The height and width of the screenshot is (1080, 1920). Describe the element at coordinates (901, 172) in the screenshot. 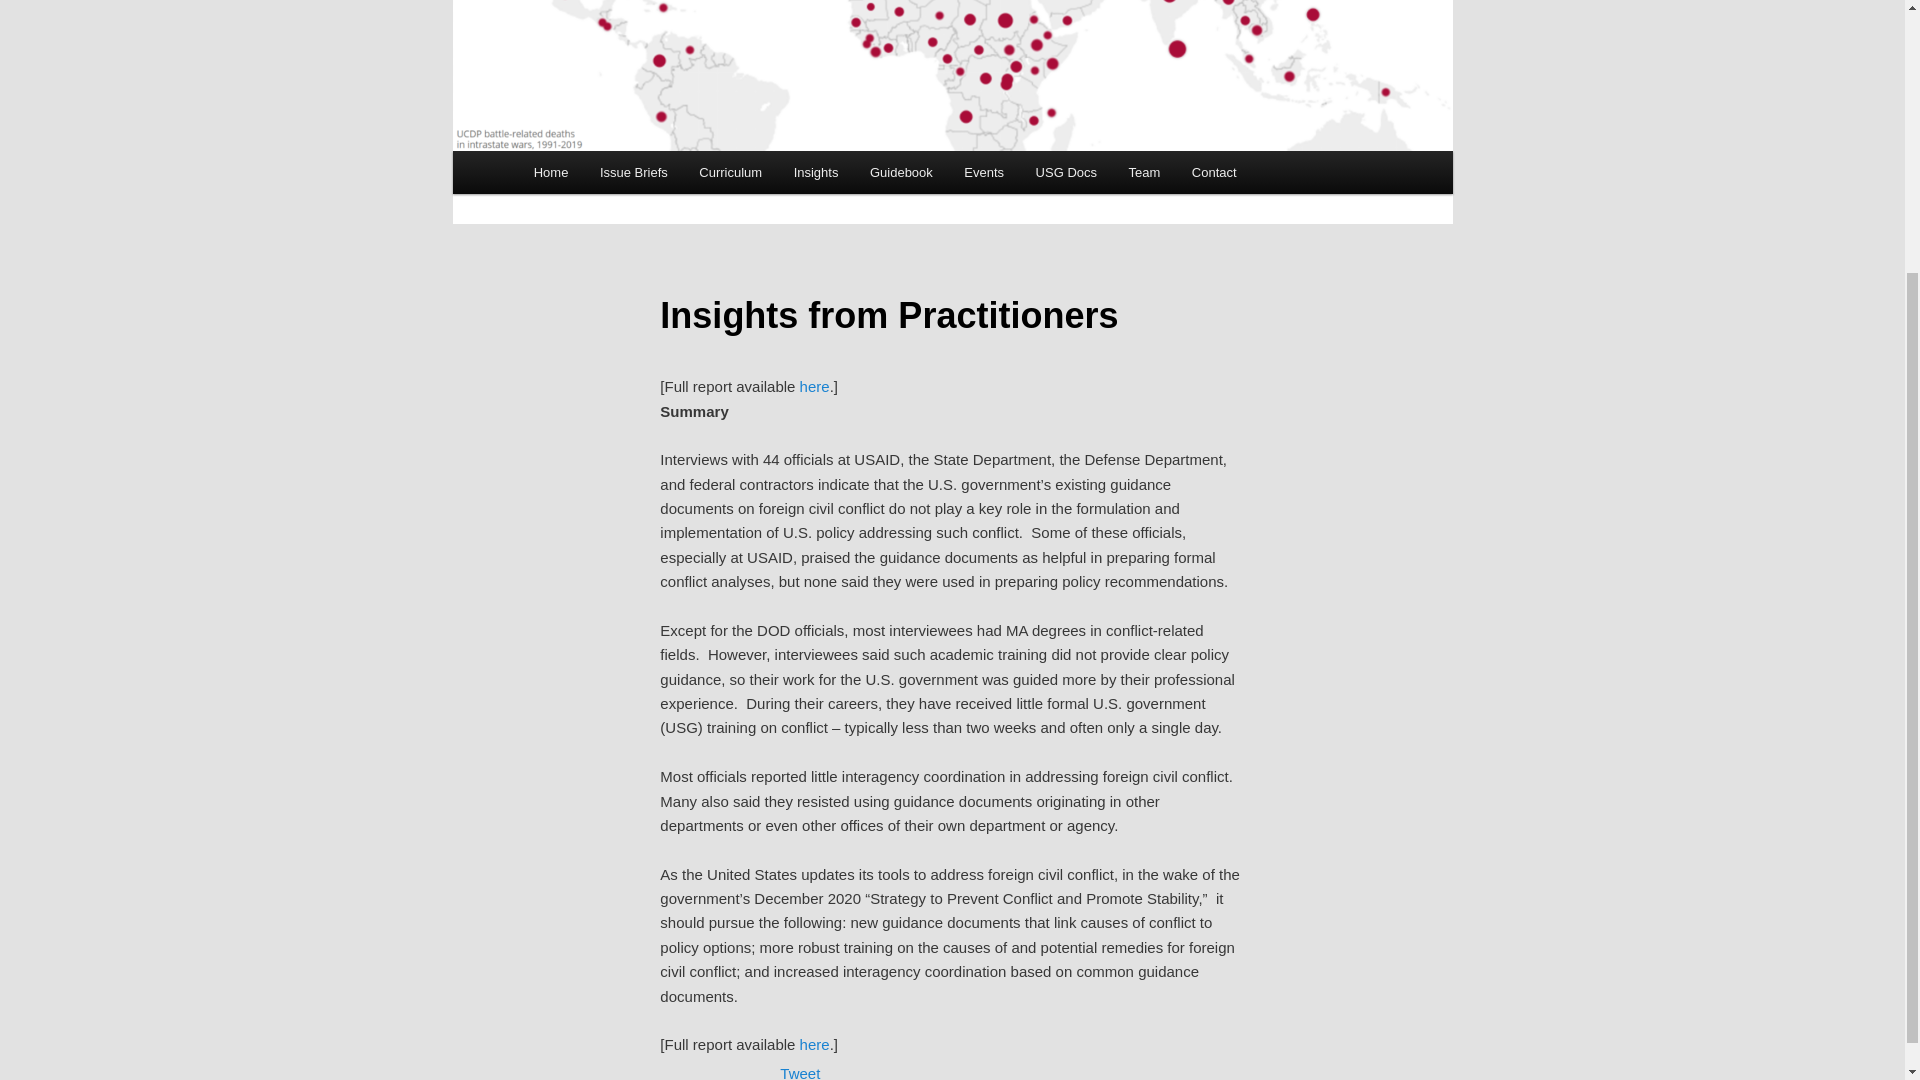

I see `Guidebook` at that location.